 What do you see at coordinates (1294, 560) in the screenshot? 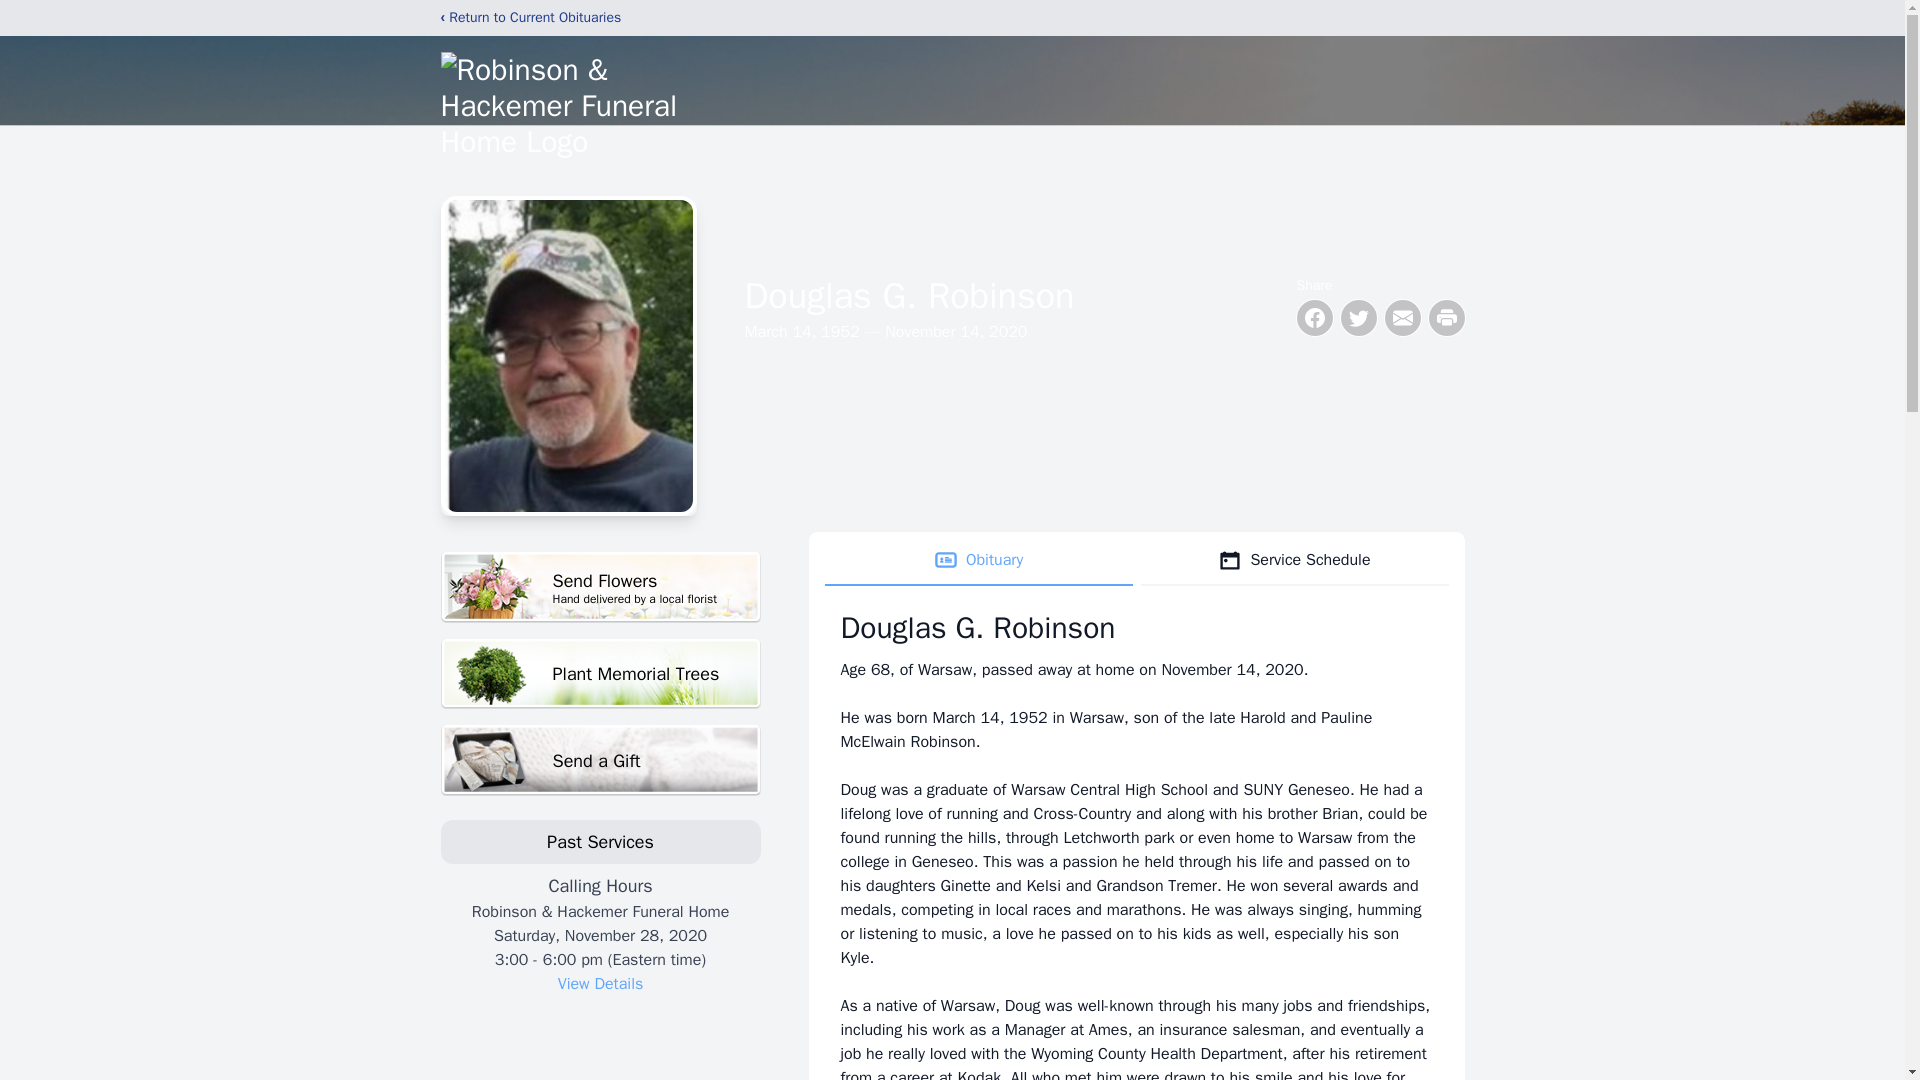
I see `Service Schedule` at bounding box center [1294, 560].